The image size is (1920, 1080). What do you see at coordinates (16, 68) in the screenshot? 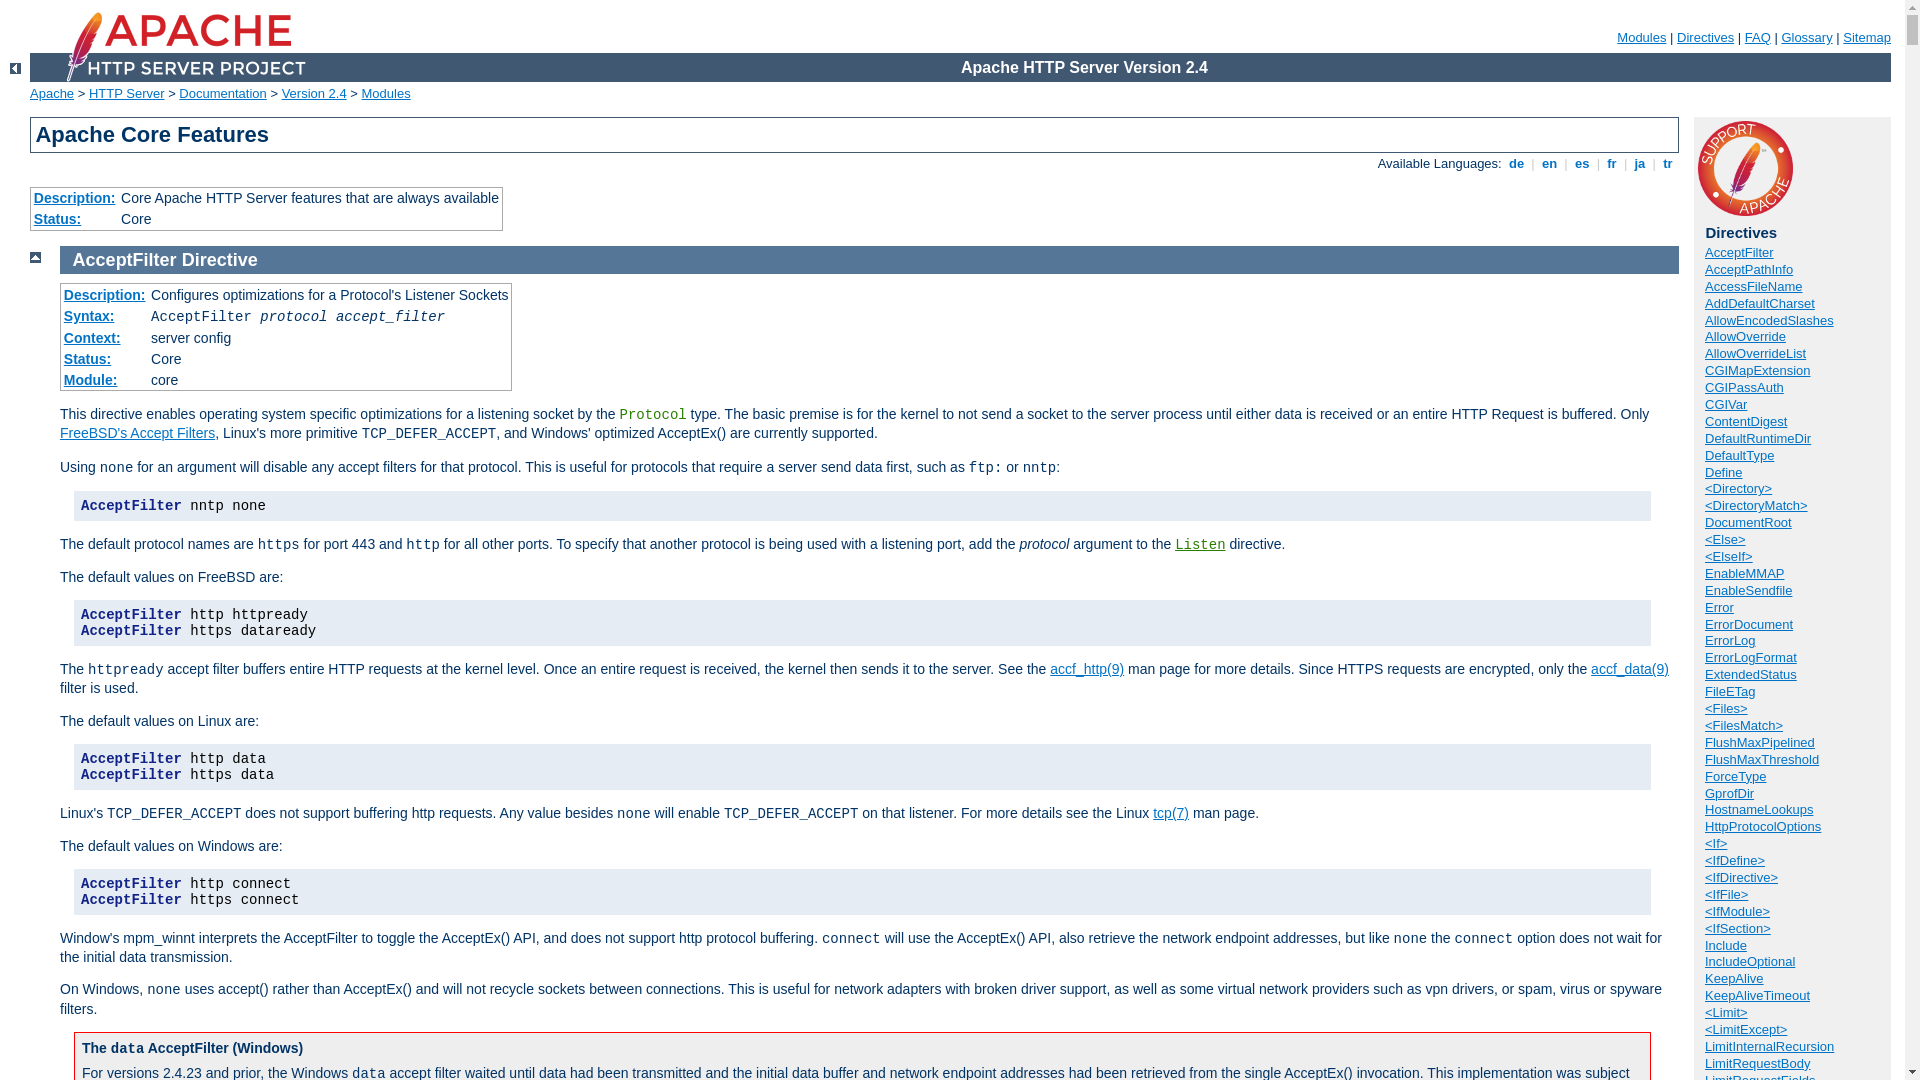
I see `<-` at bounding box center [16, 68].